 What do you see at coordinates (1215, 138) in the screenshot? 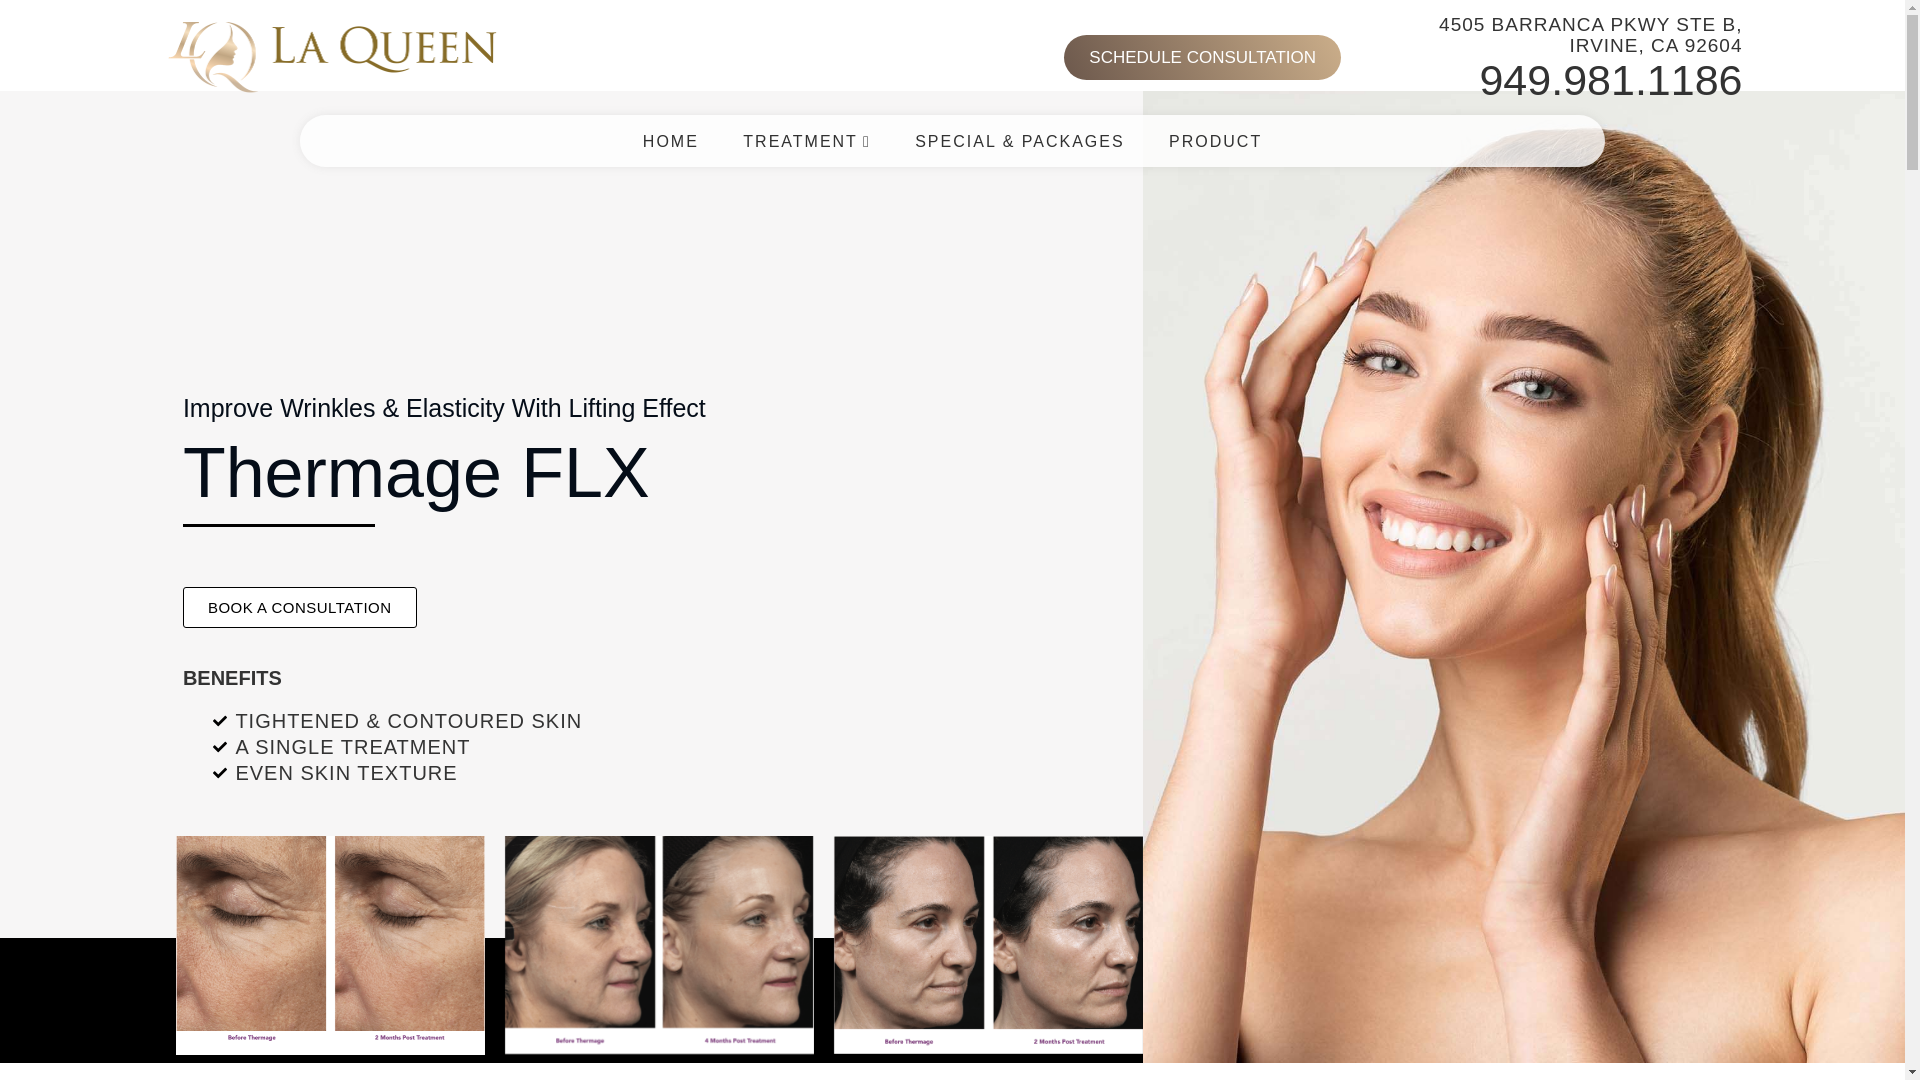
I see `PRODUCT` at bounding box center [1215, 138].